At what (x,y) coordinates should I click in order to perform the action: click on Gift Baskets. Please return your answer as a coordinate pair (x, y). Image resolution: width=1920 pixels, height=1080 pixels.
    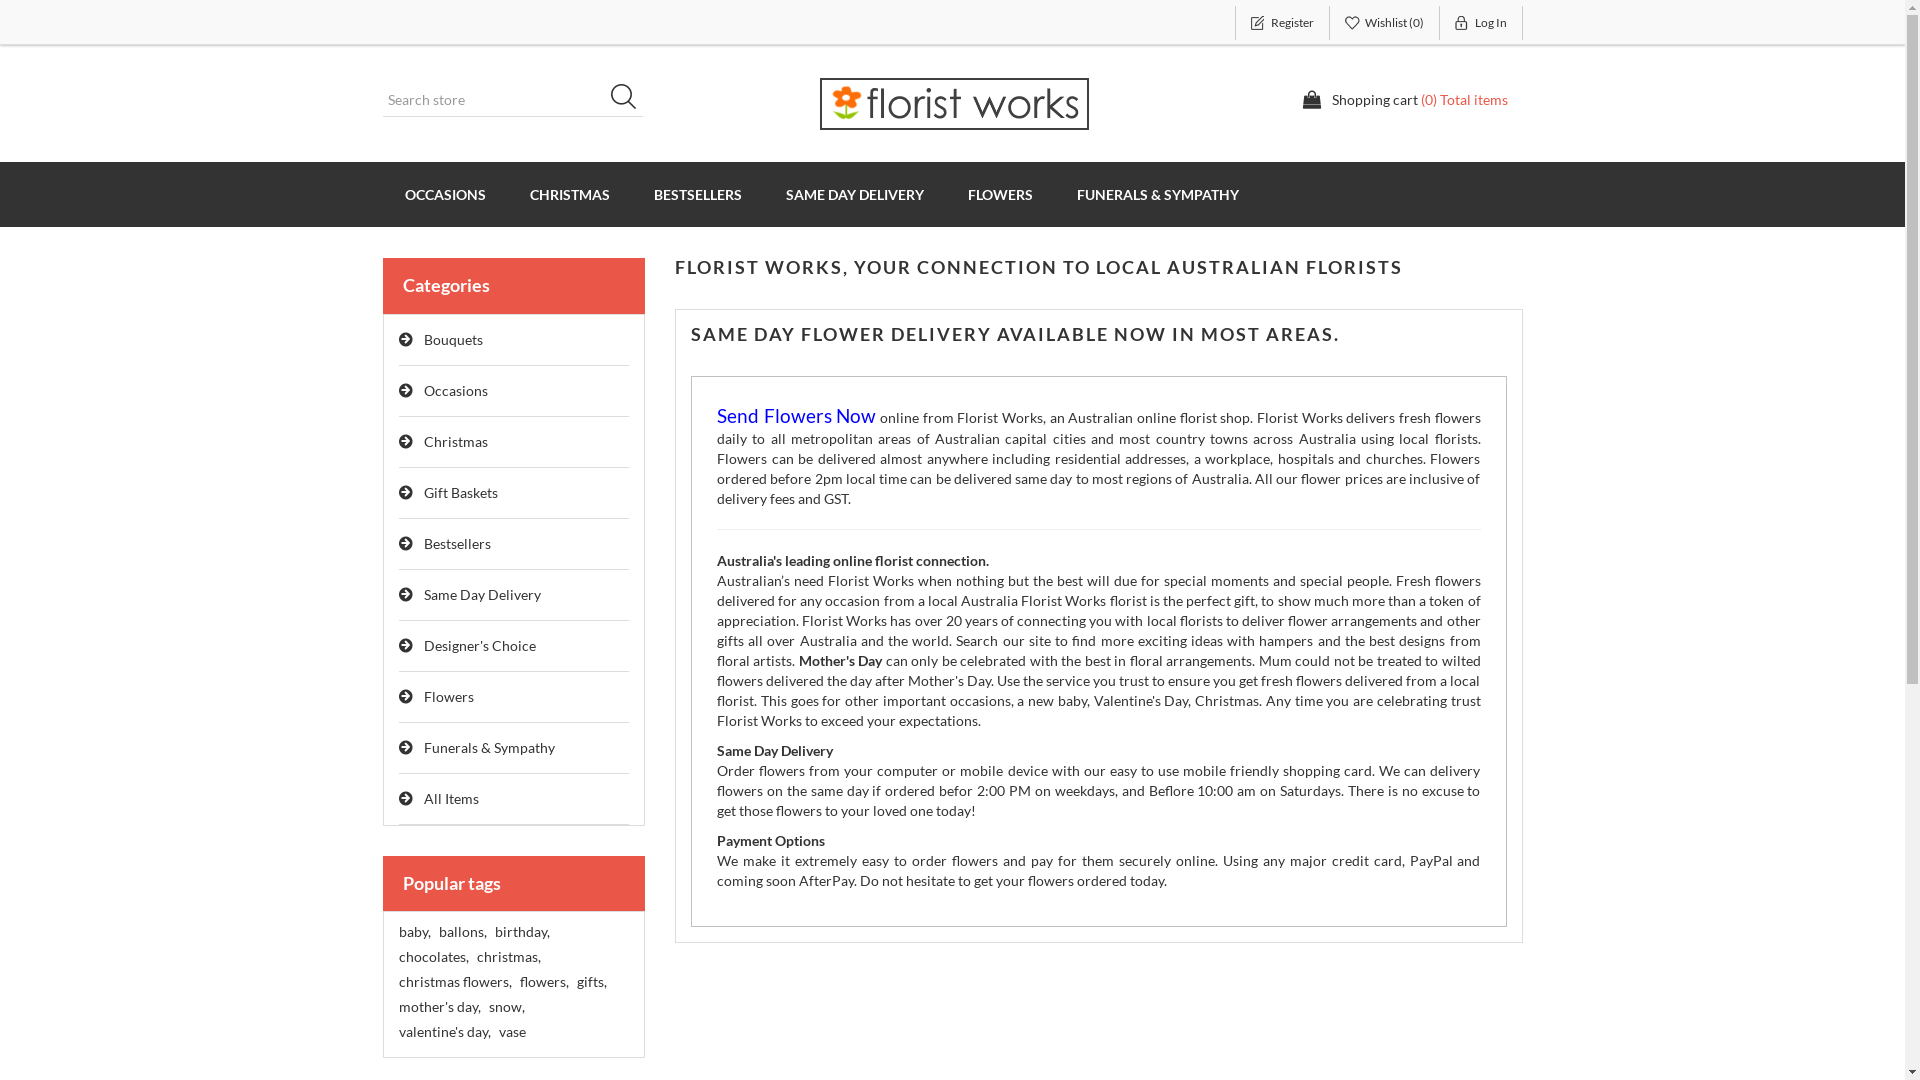
    Looking at the image, I should click on (514, 494).